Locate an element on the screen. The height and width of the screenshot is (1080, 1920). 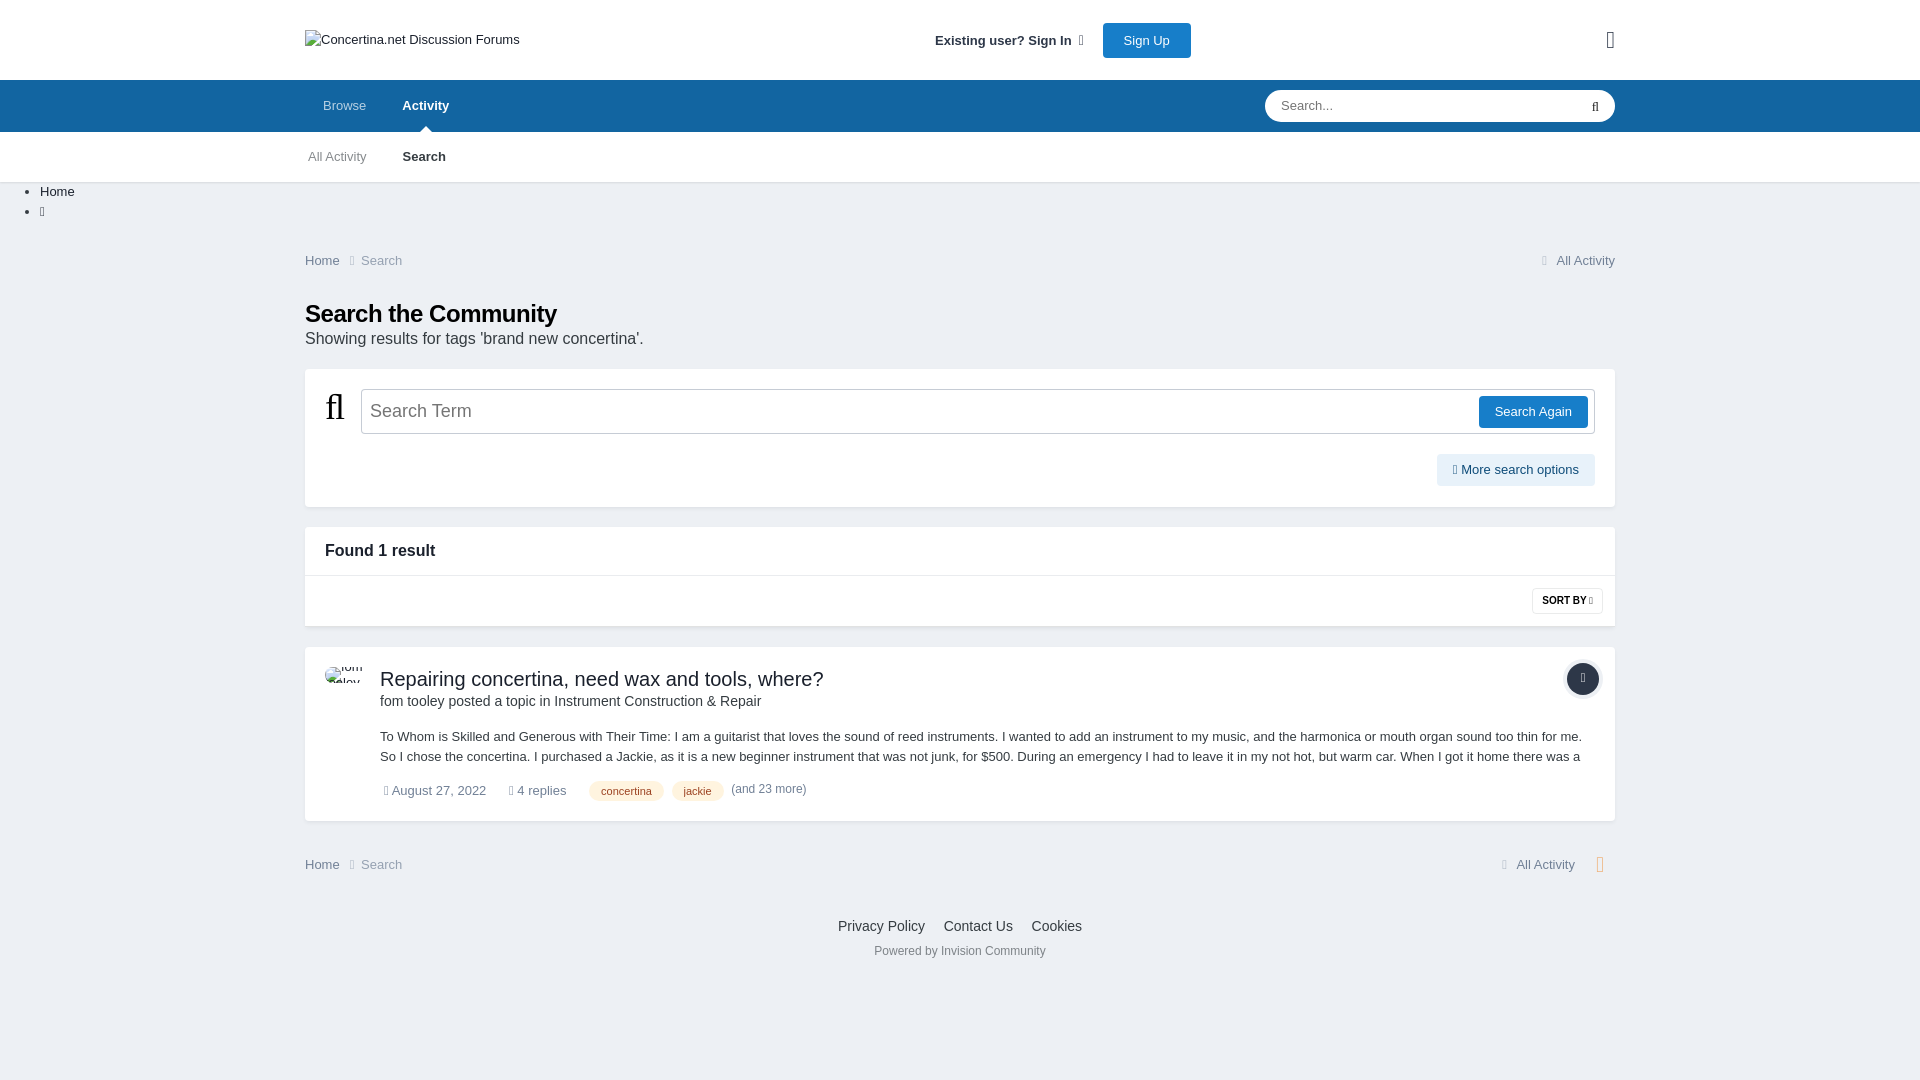
Home is located at coordinates (332, 260).